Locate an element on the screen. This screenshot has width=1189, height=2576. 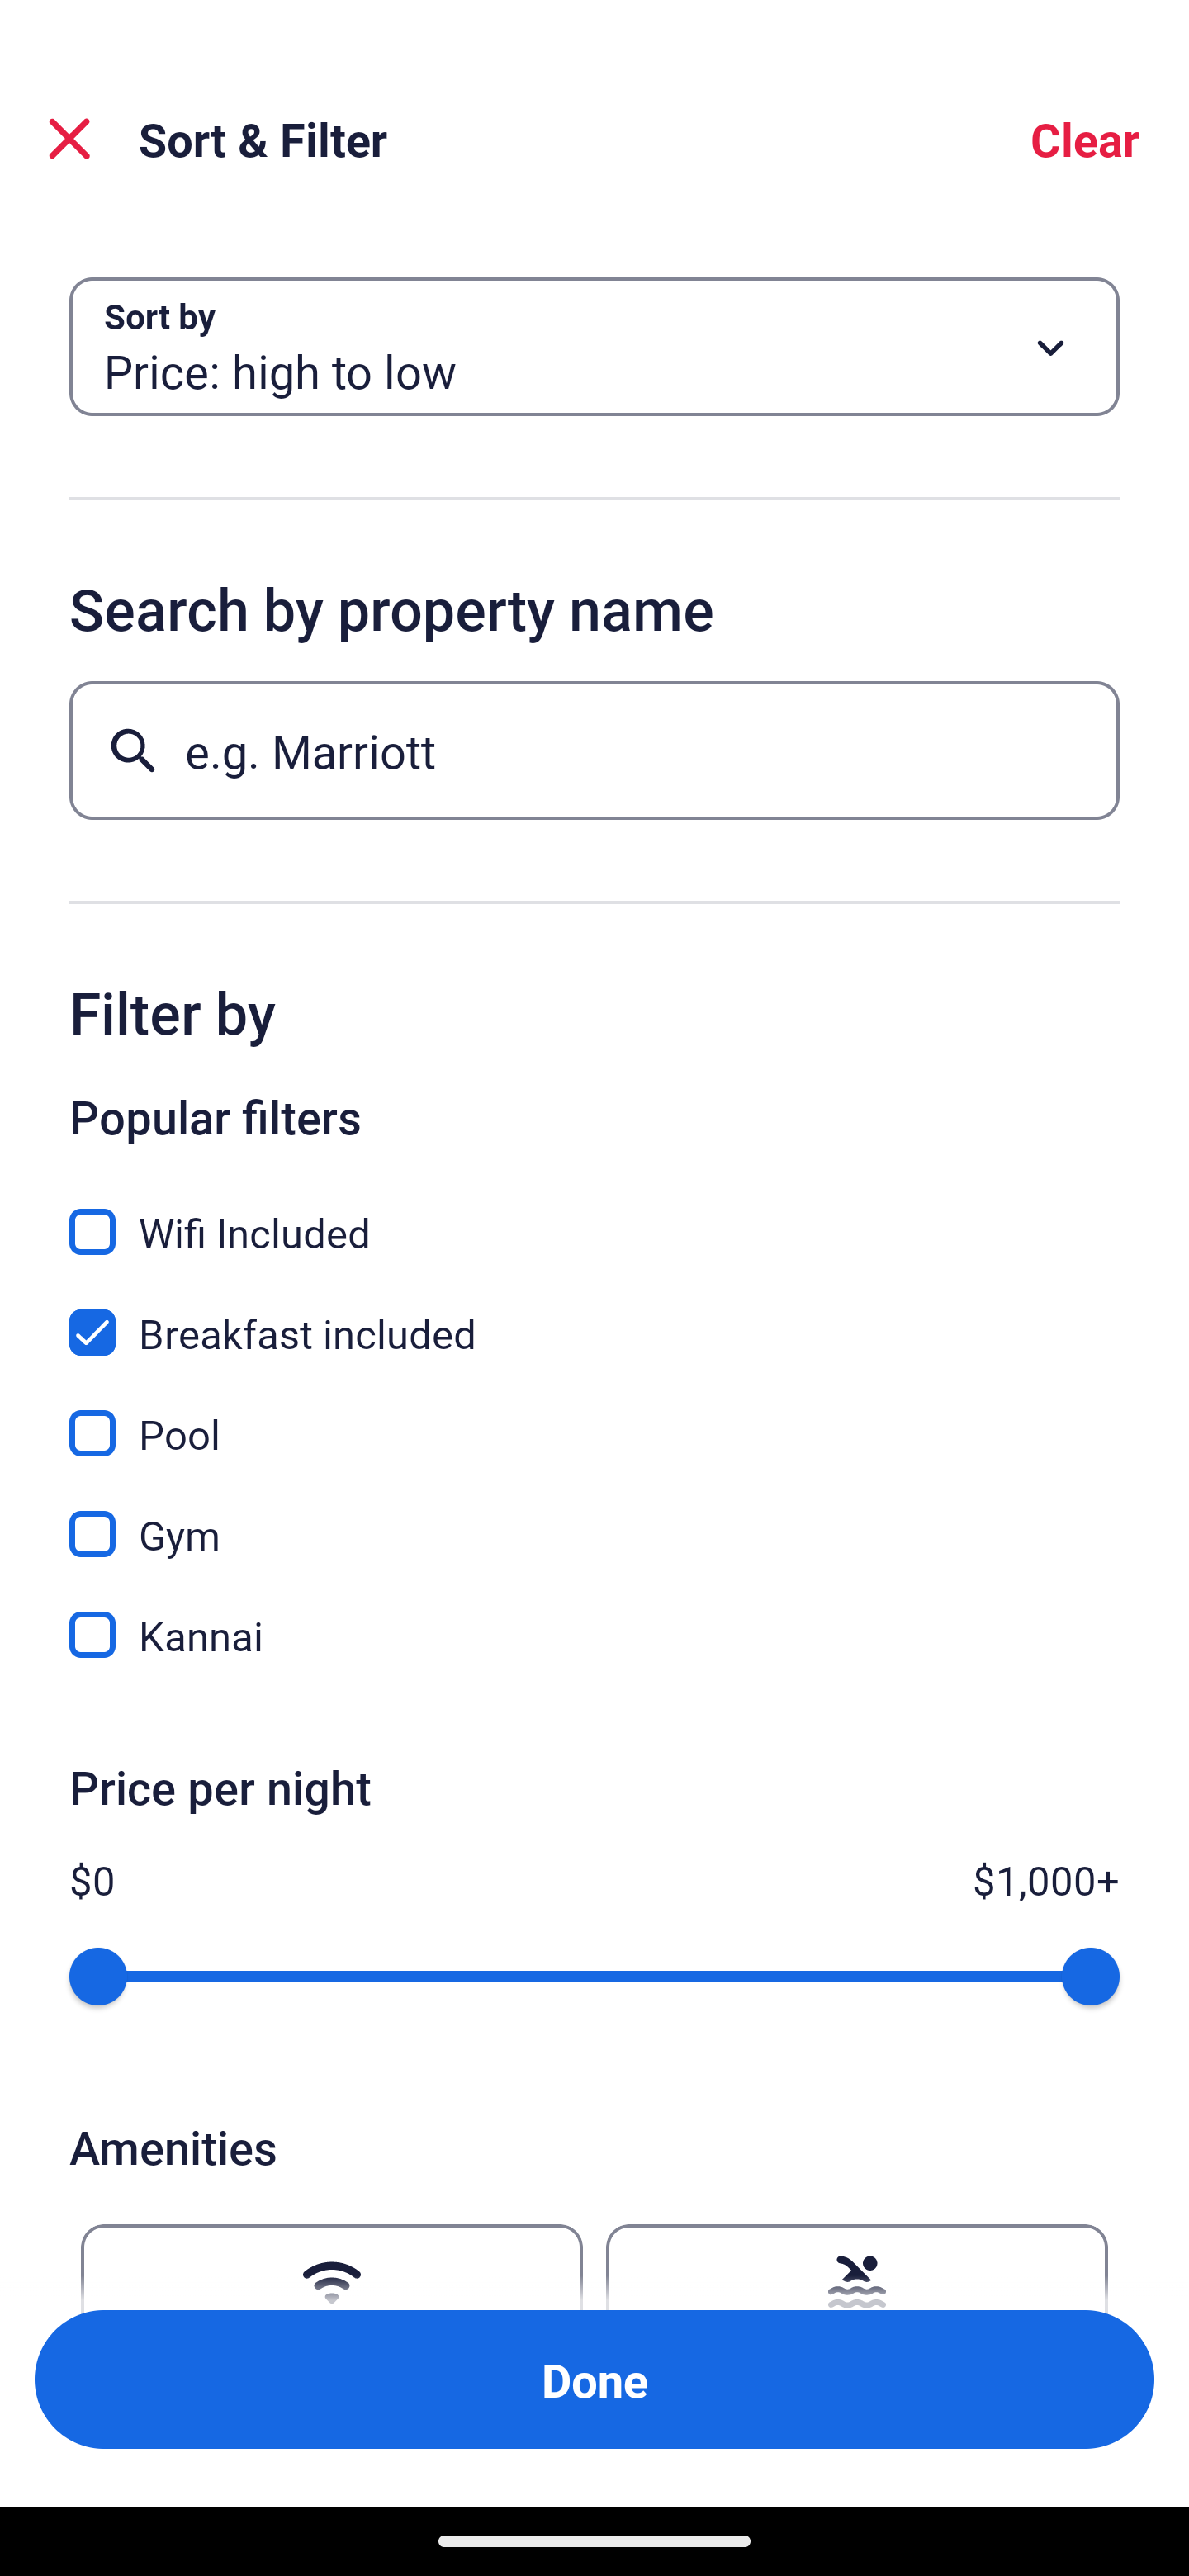
Pool, Pool is located at coordinates (594, 1415).